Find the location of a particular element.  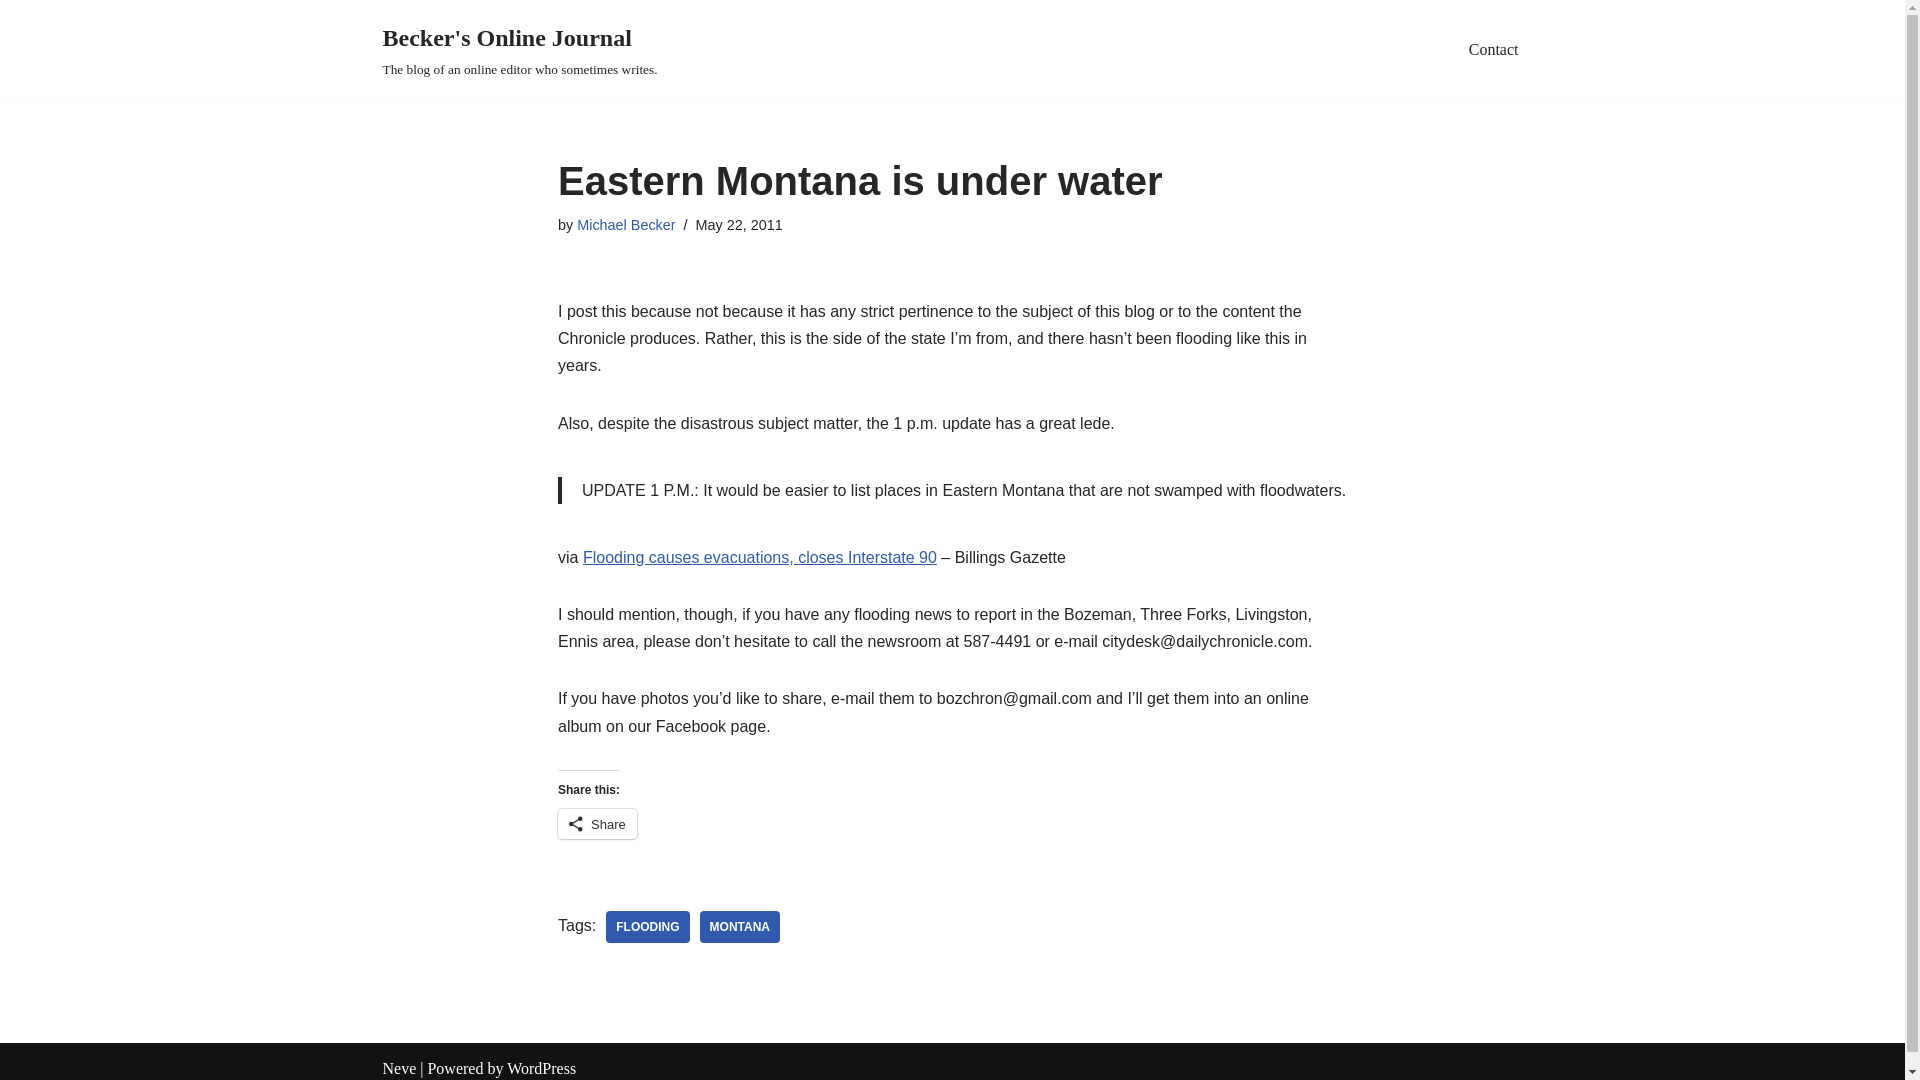

Montana is located at coordinates (740, 926).